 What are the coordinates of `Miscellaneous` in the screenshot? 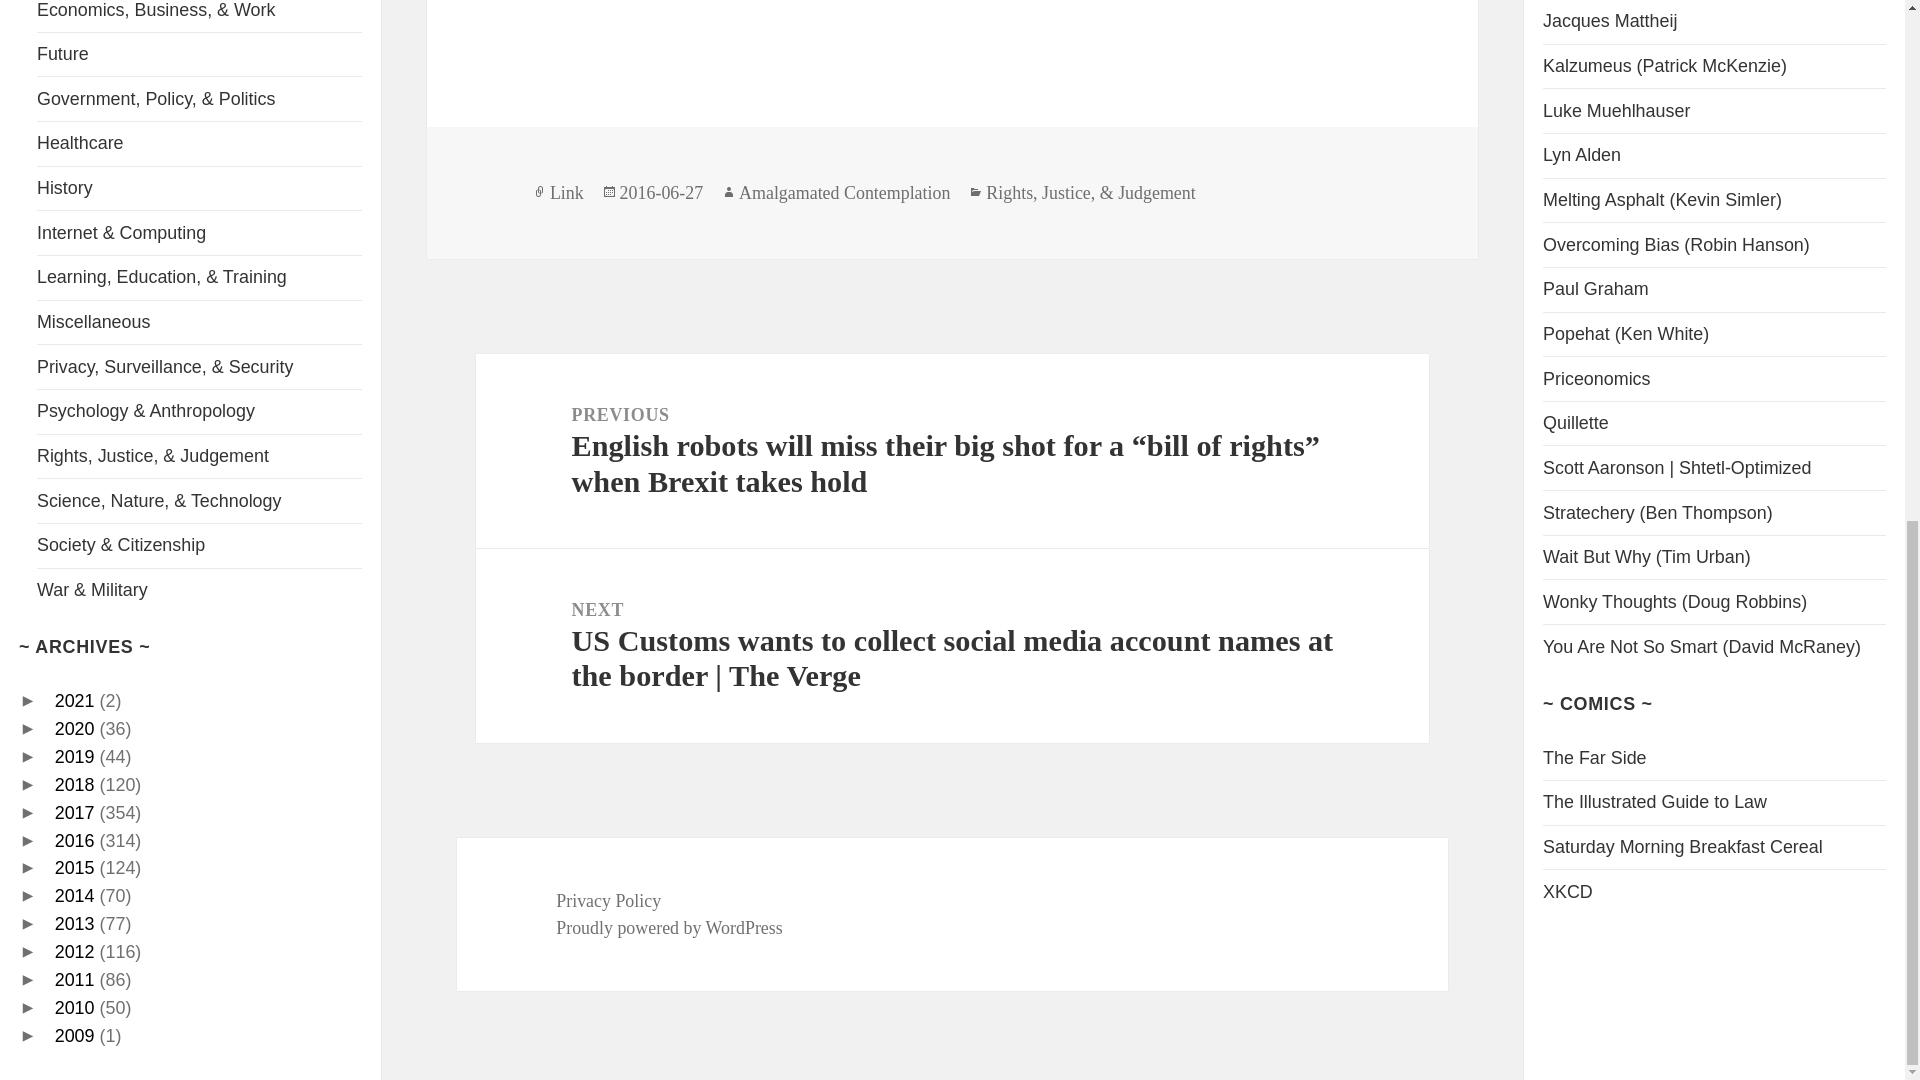 It's located at (92, 322).